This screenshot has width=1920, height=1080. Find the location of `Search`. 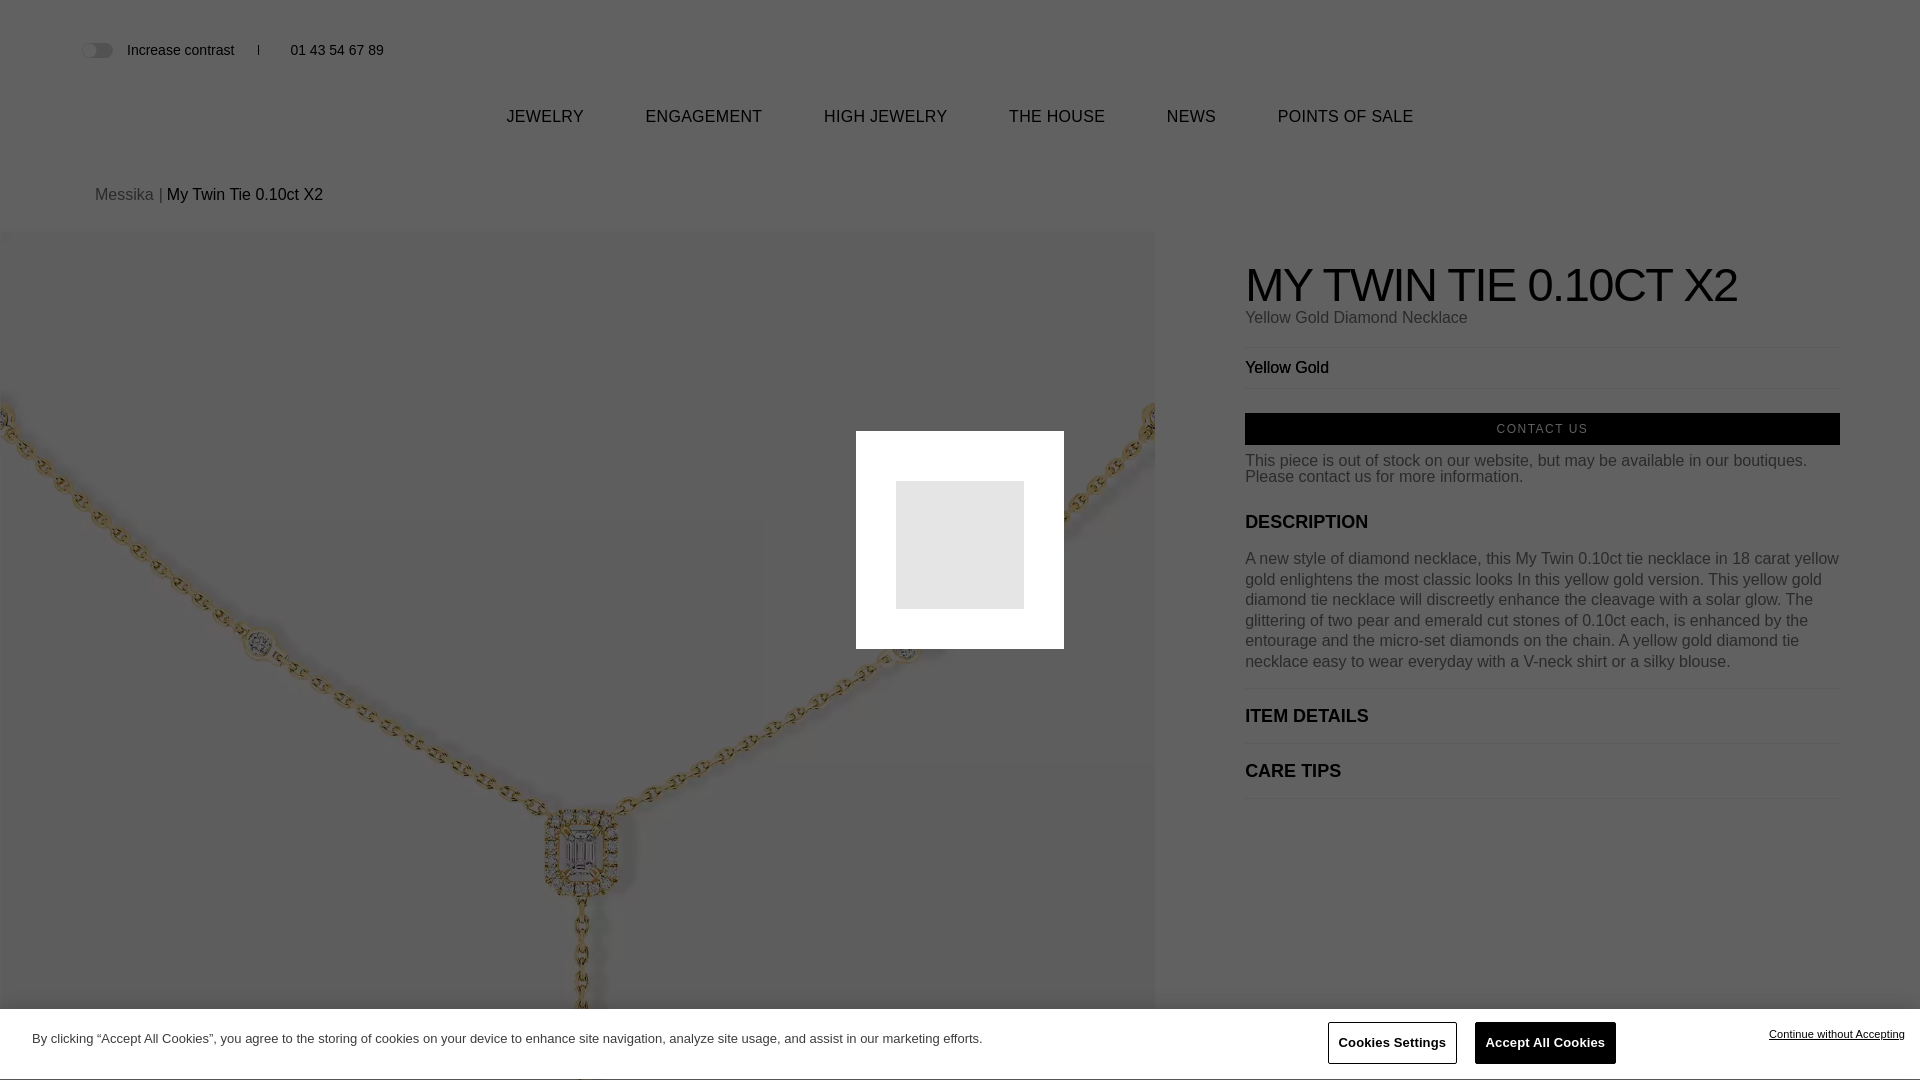

Search is located at coordinates (1761, 52).